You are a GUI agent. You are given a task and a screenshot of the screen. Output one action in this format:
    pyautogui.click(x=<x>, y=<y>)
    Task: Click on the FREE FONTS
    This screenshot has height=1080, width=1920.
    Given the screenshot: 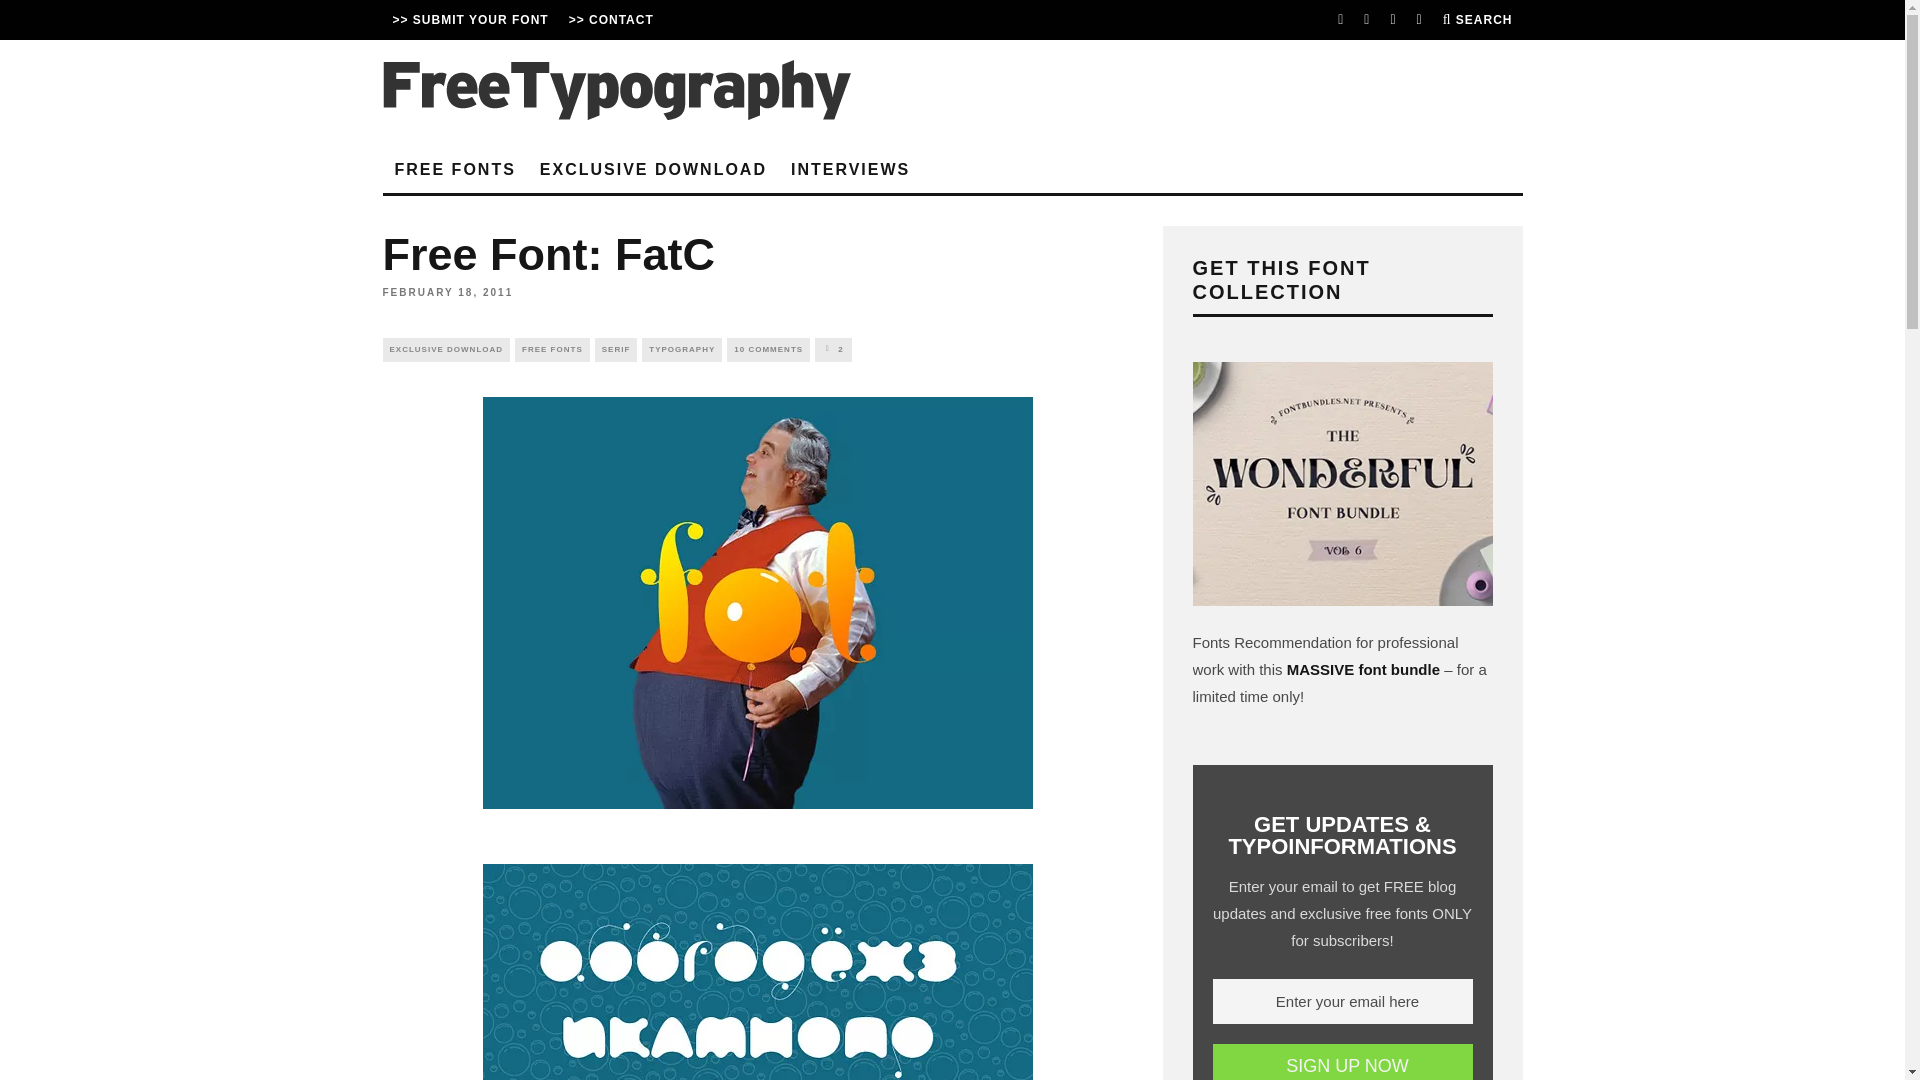 What is the action you would take?
    pyautogui.click(x=454, y=170)
    